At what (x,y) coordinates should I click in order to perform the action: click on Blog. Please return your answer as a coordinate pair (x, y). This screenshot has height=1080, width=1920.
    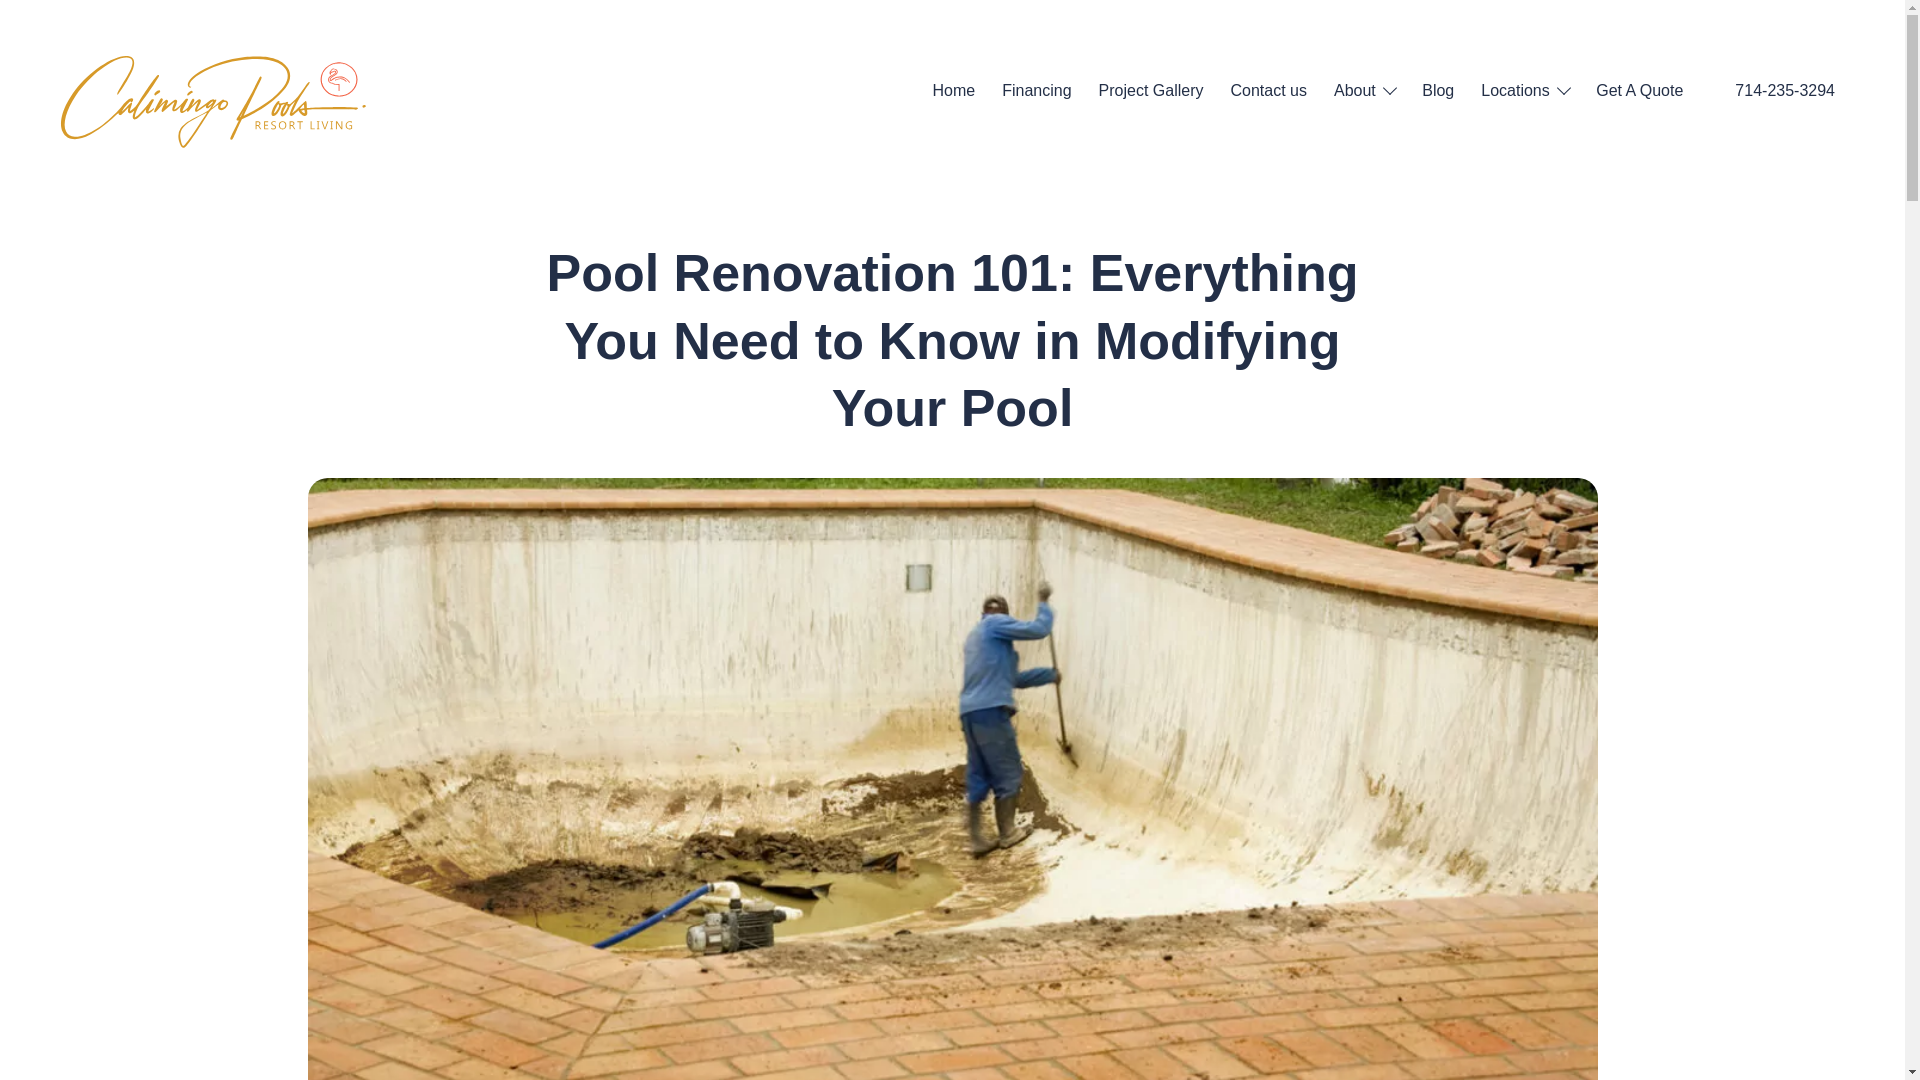
    Looking at the image, I should click on (1438, 90).